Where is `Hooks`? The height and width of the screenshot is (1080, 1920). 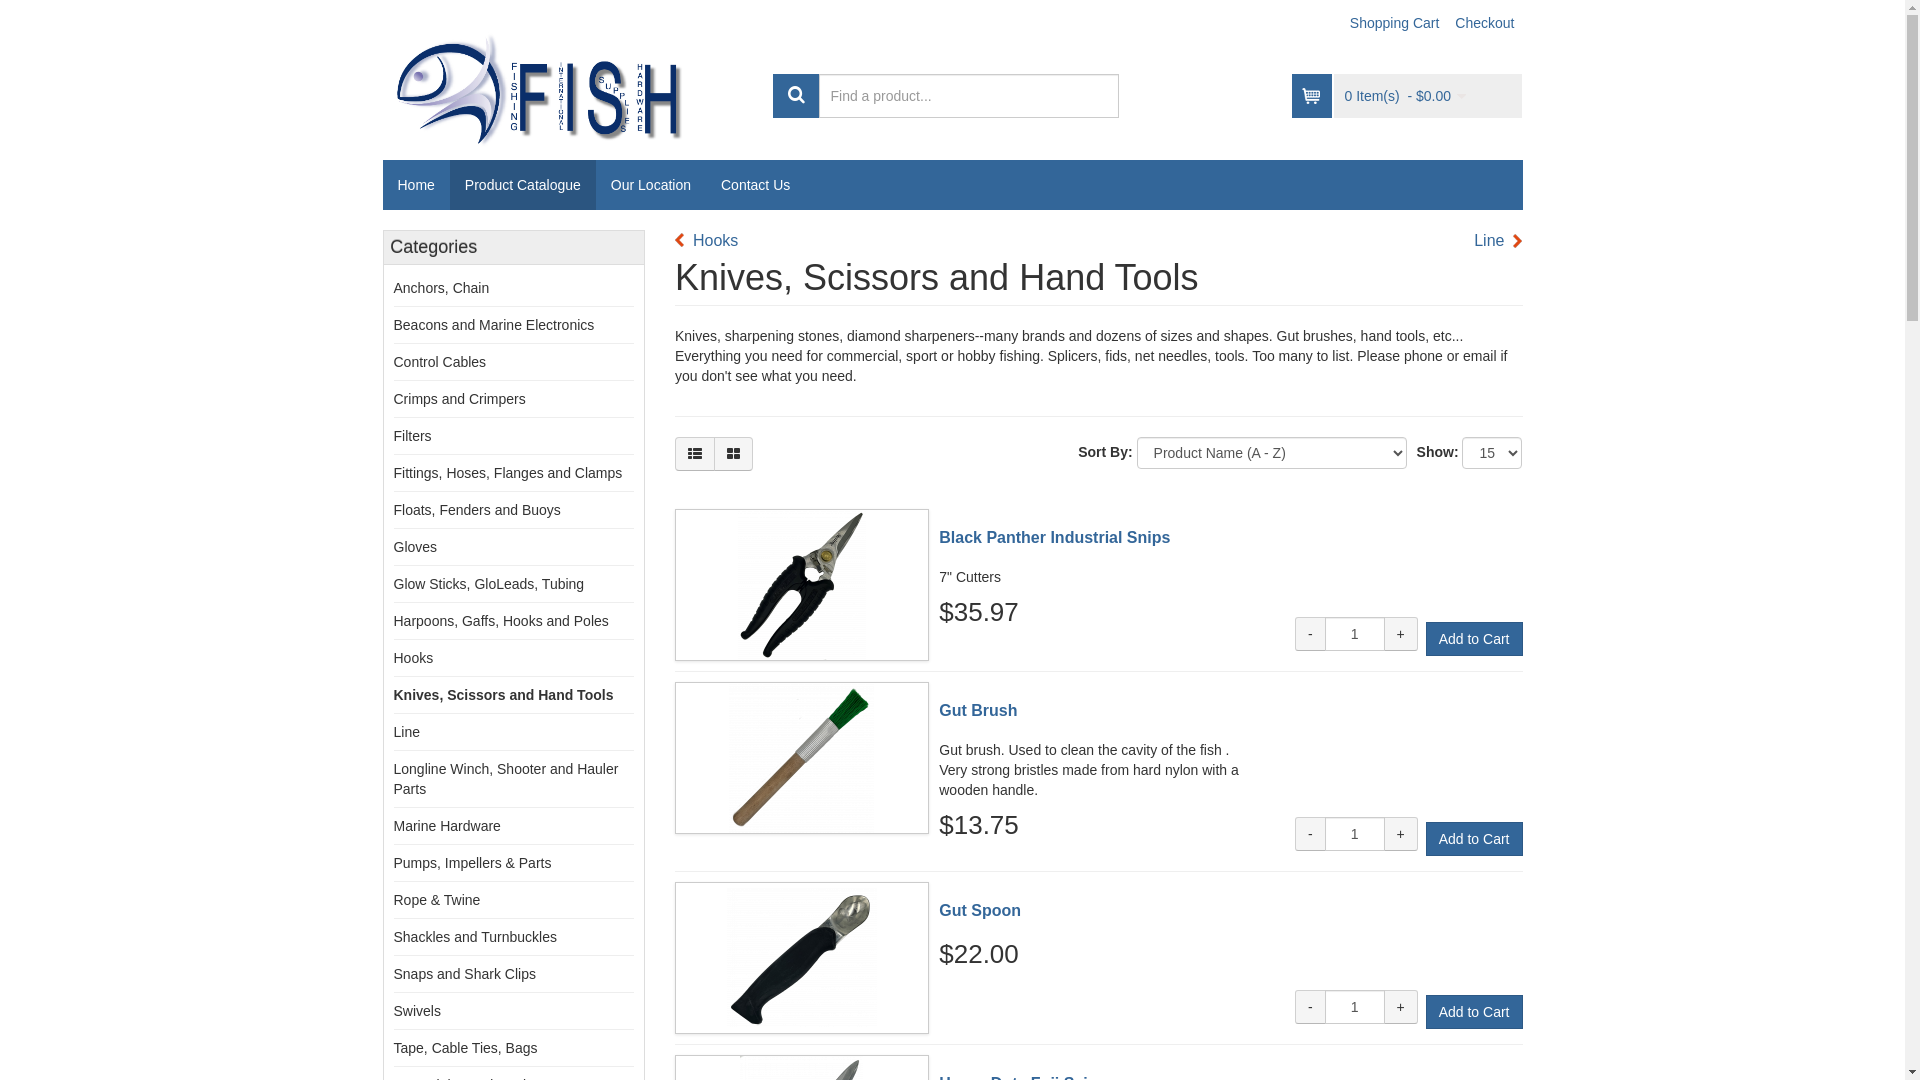 Hooks is located at coordinates (414, 658).